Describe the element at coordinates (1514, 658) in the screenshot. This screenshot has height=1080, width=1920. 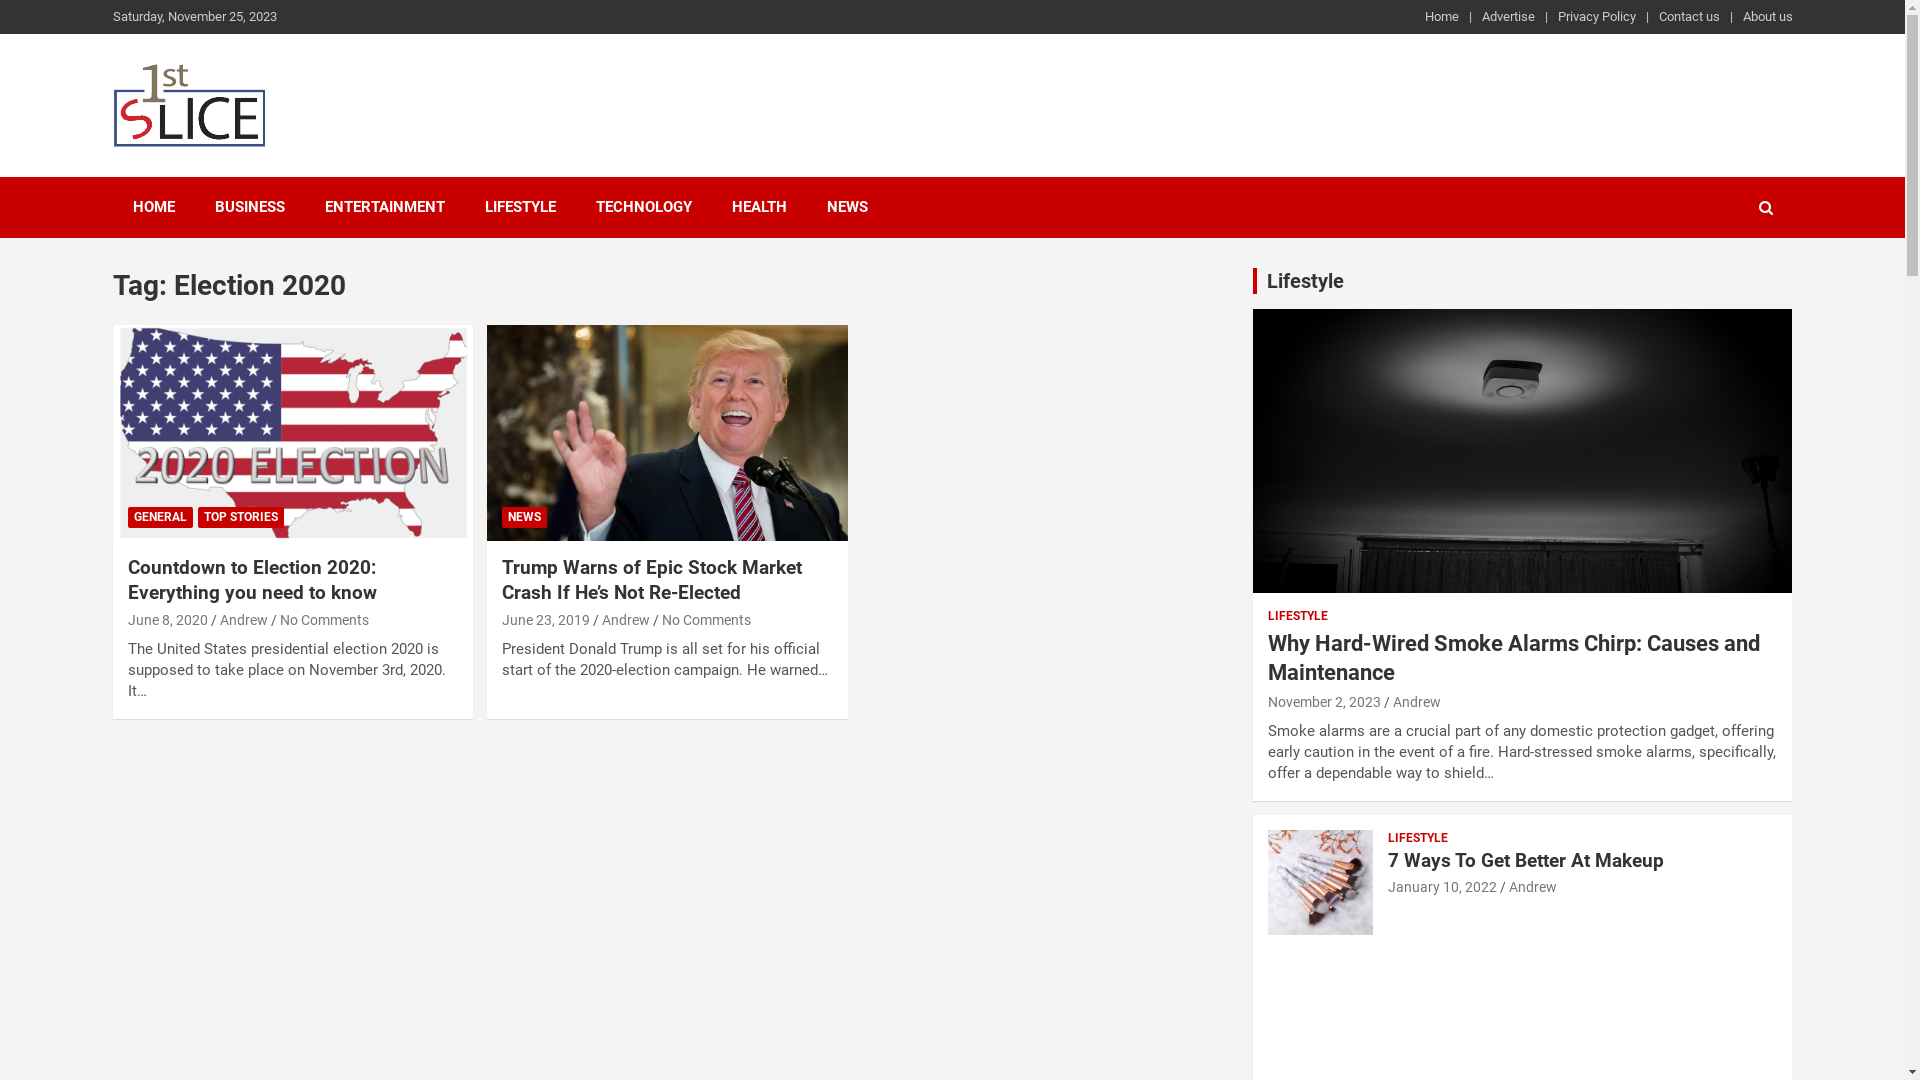
I see `Why Hard-Wired Smoke Alarms Chirp: Causes and Maintenance` at that location.